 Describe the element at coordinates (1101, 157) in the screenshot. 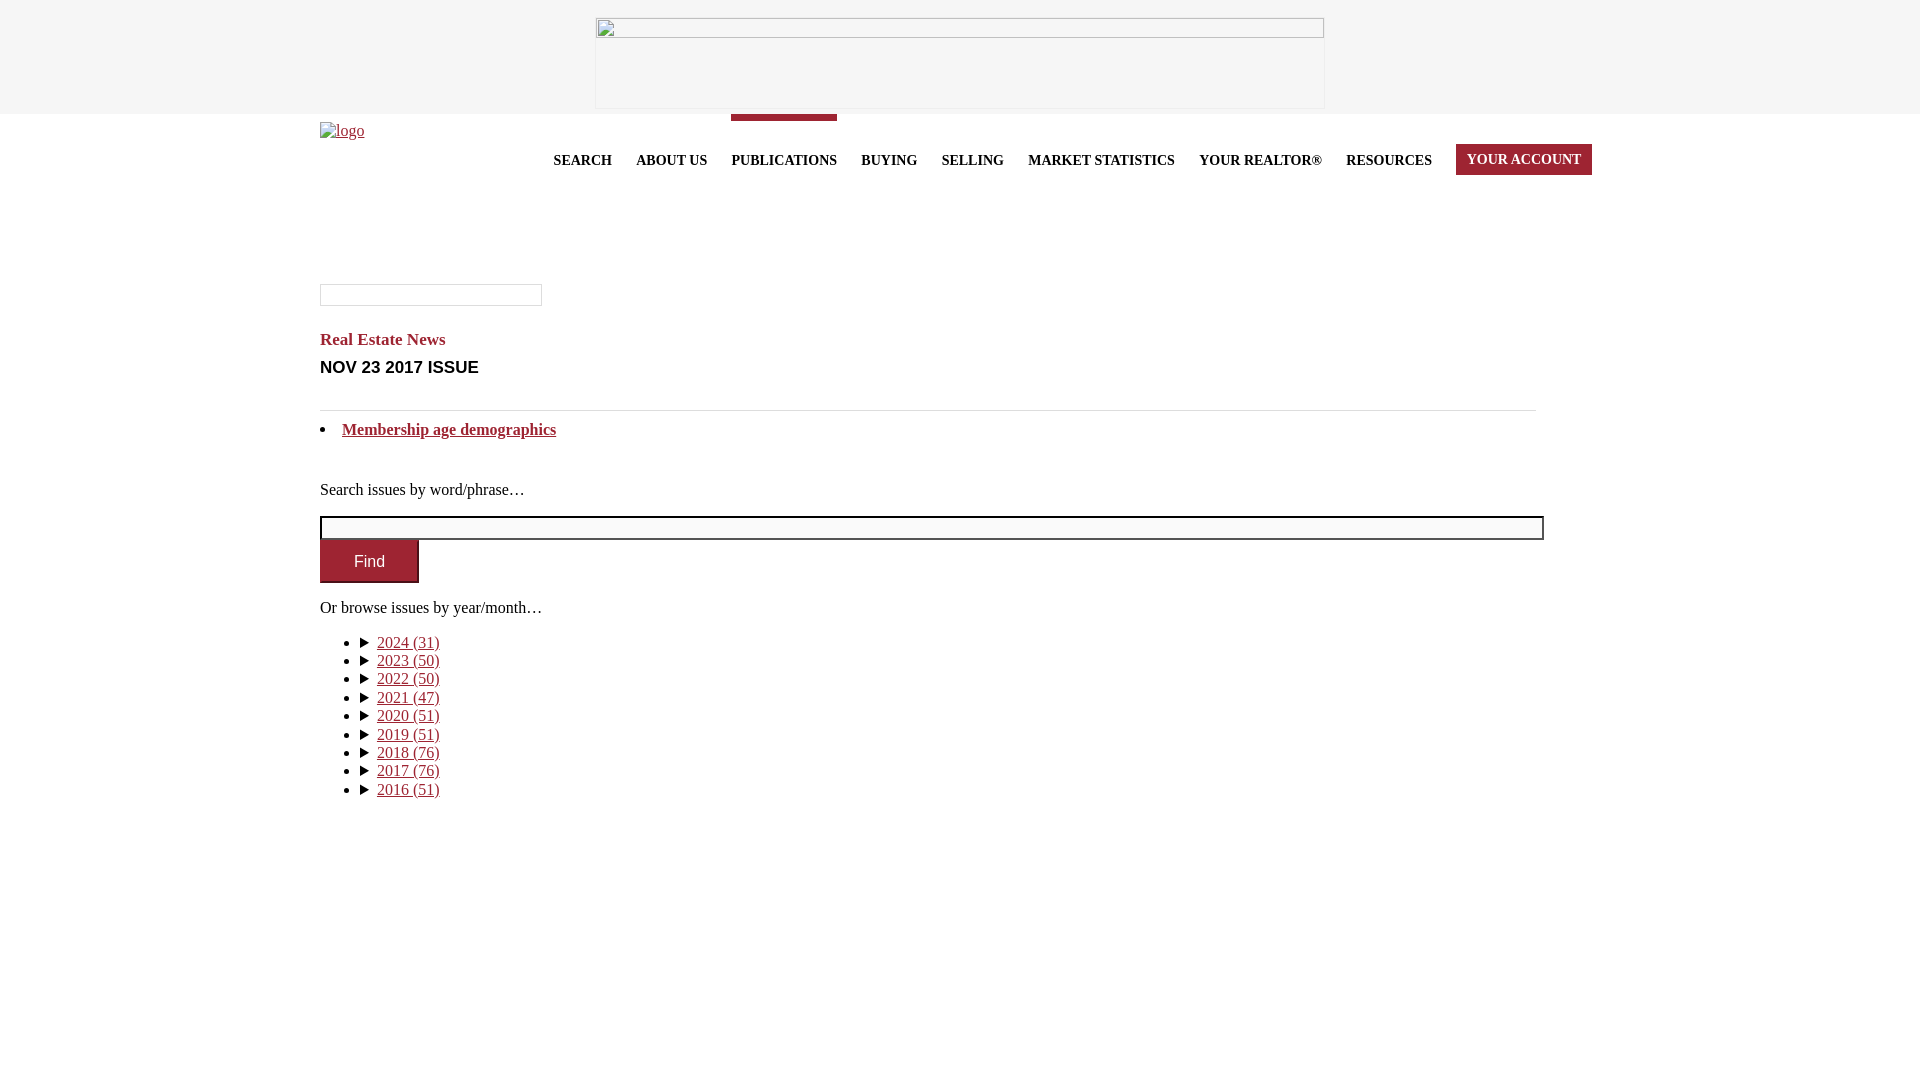

I see `MARKET STATISTICS` at that location.